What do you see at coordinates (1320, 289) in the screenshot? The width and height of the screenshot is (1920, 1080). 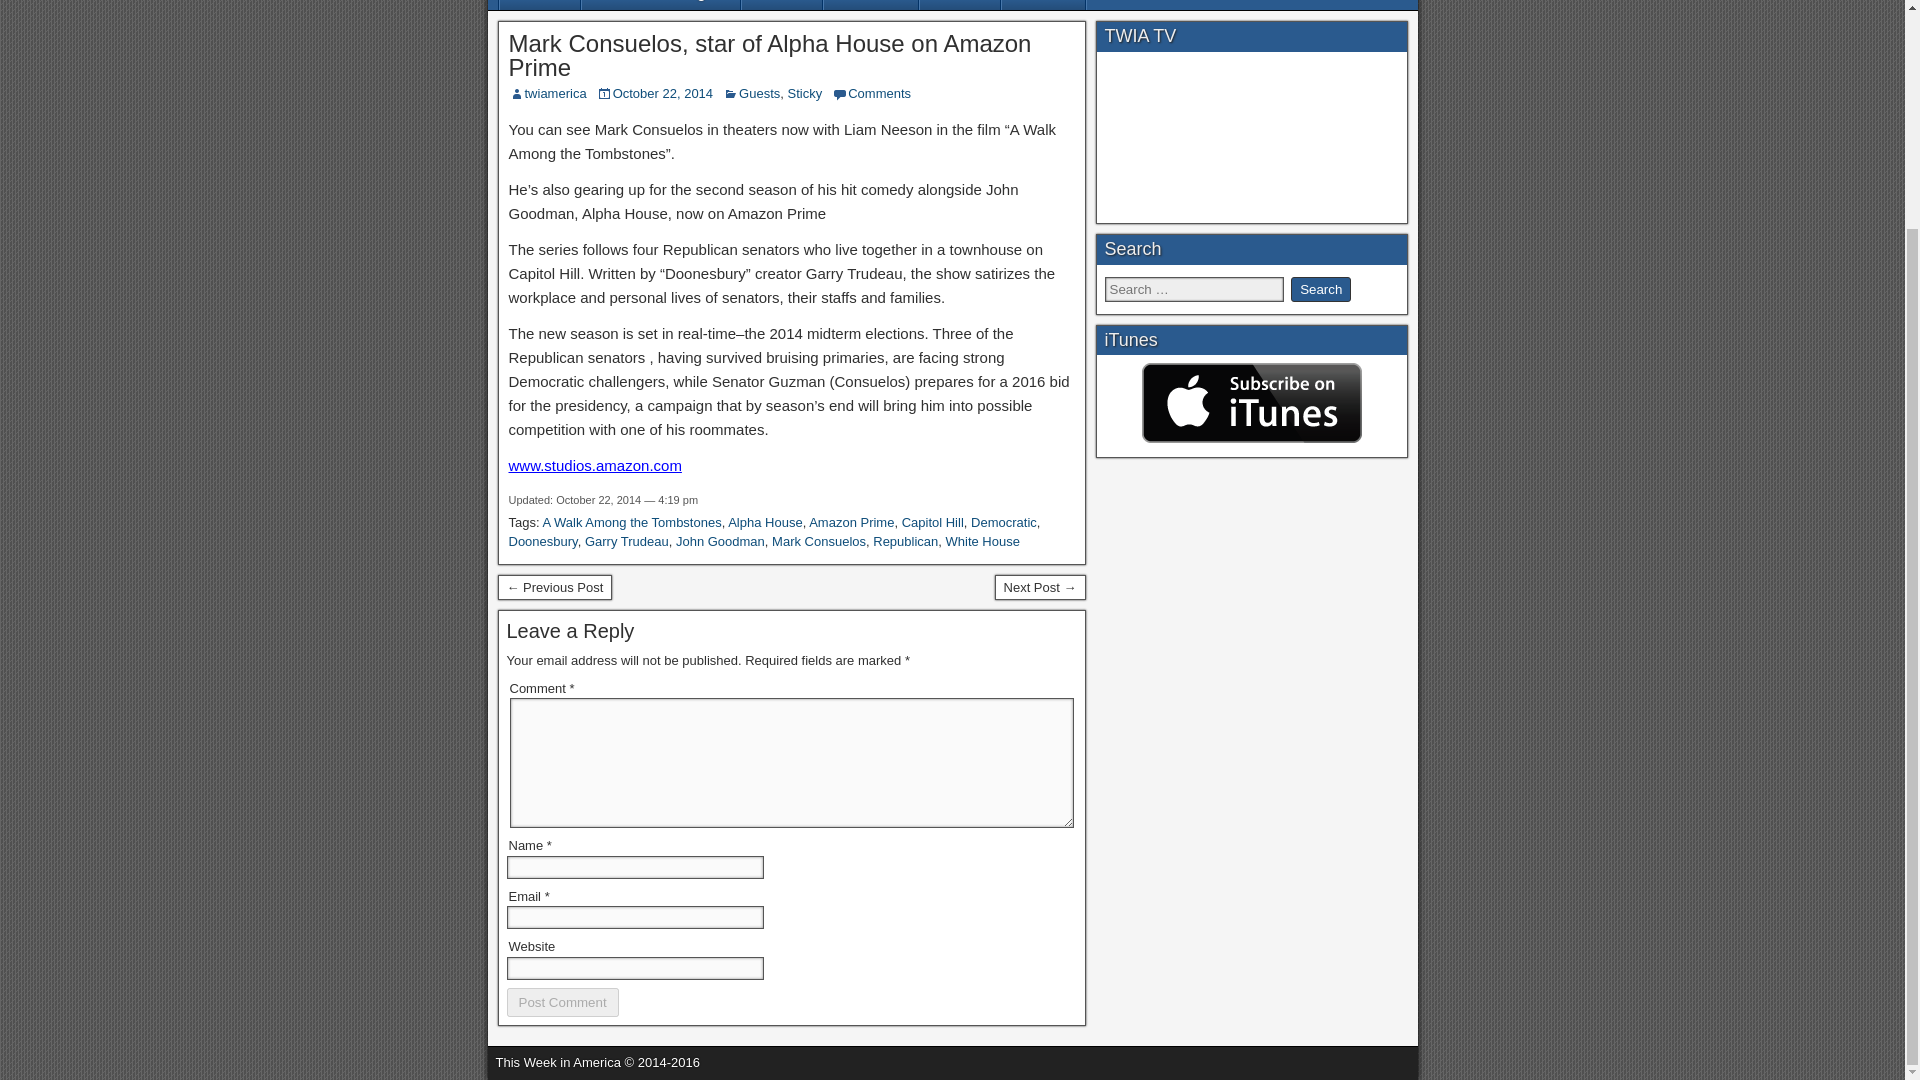 I see `Search` at bounding box center [1320, 289].